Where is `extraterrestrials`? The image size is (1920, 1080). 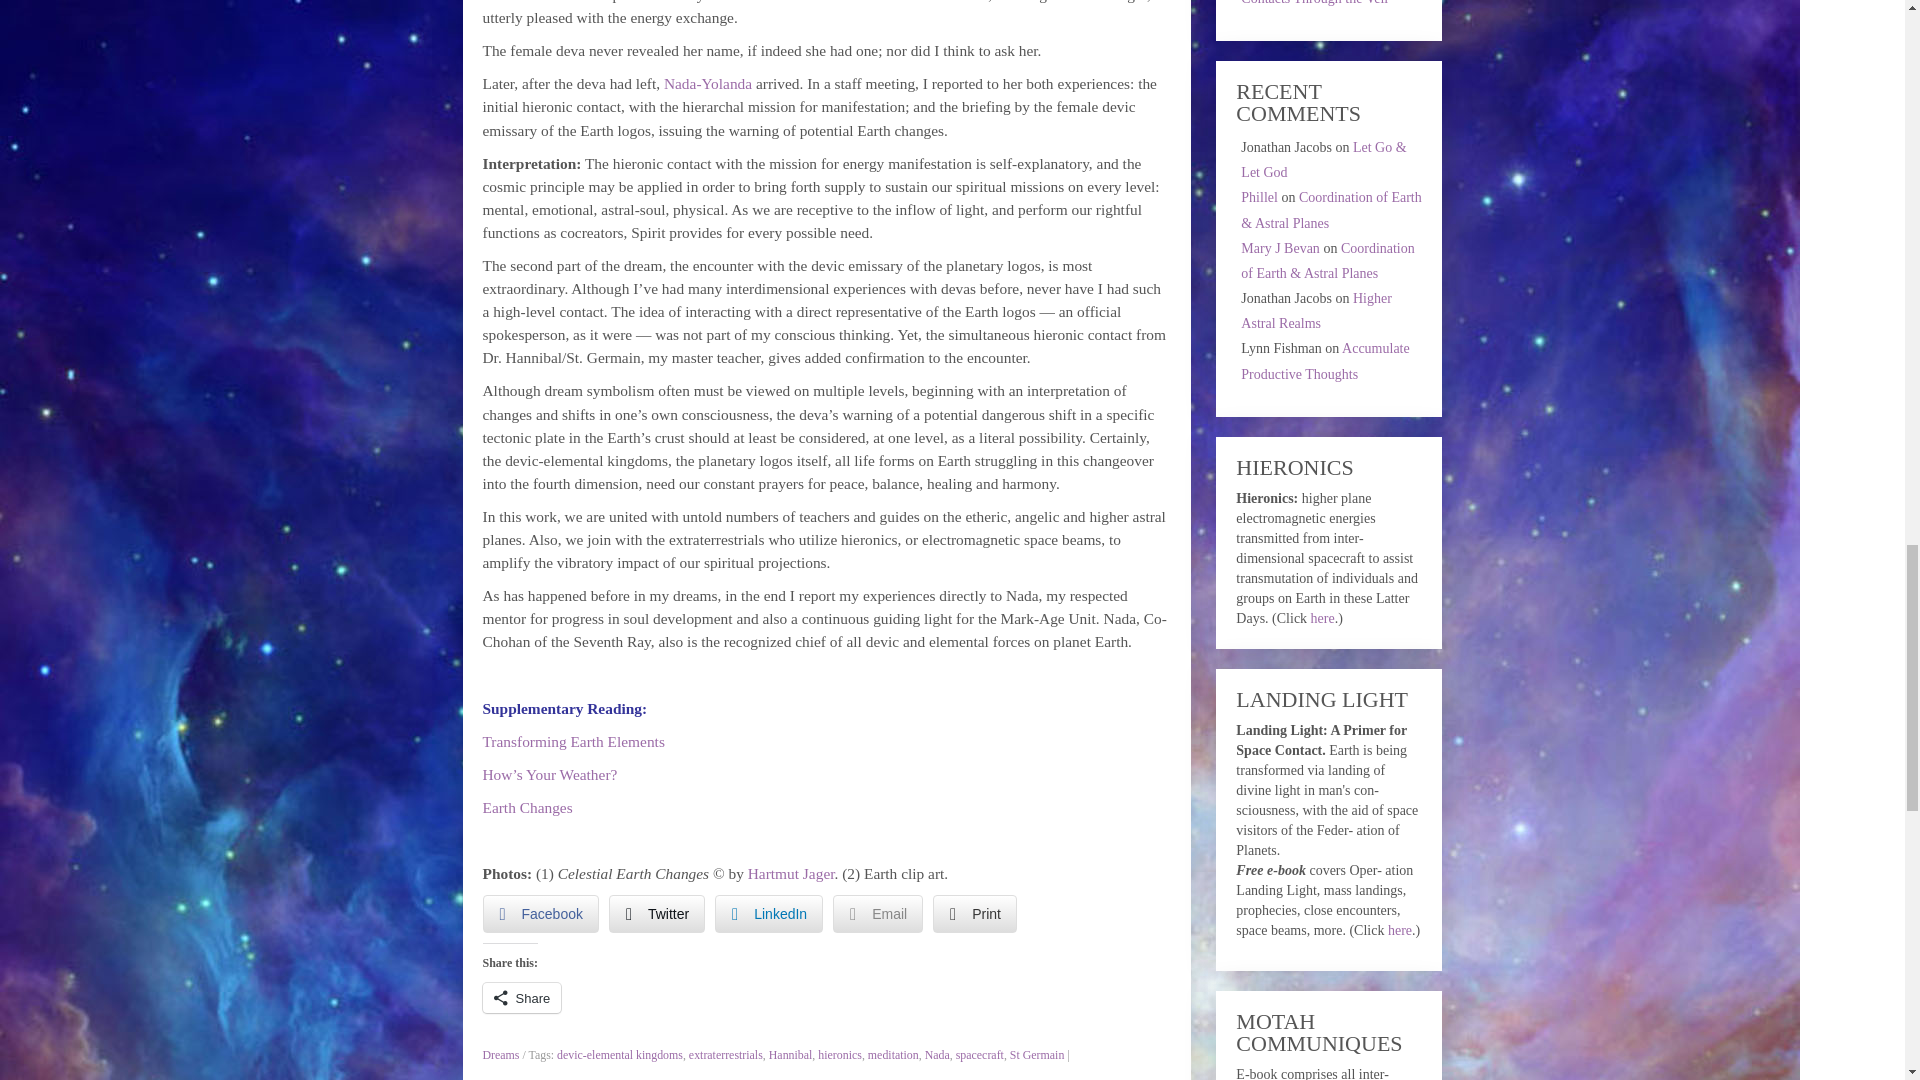 extraterrestrials is located at coordinates (726, 1054).